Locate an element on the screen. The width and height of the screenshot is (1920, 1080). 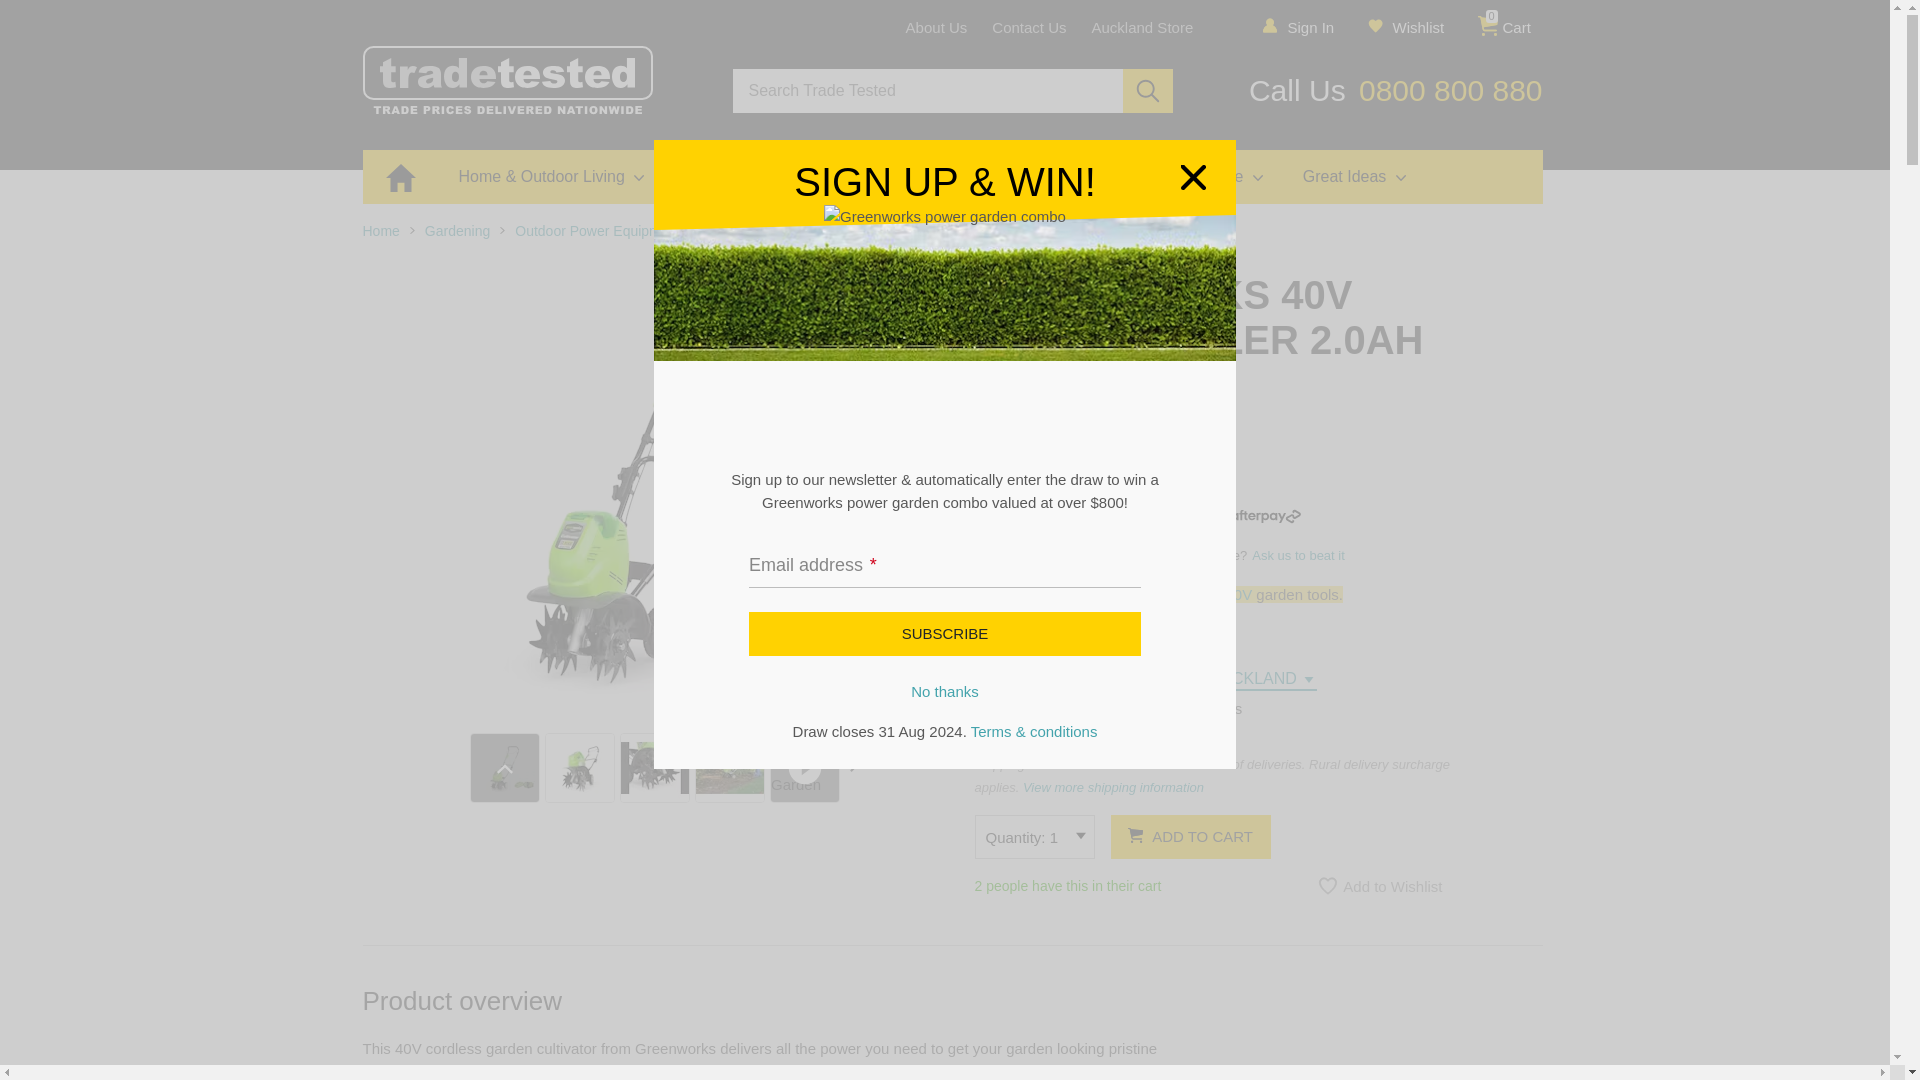
View more shipping information is located at coordinates (936, 27).